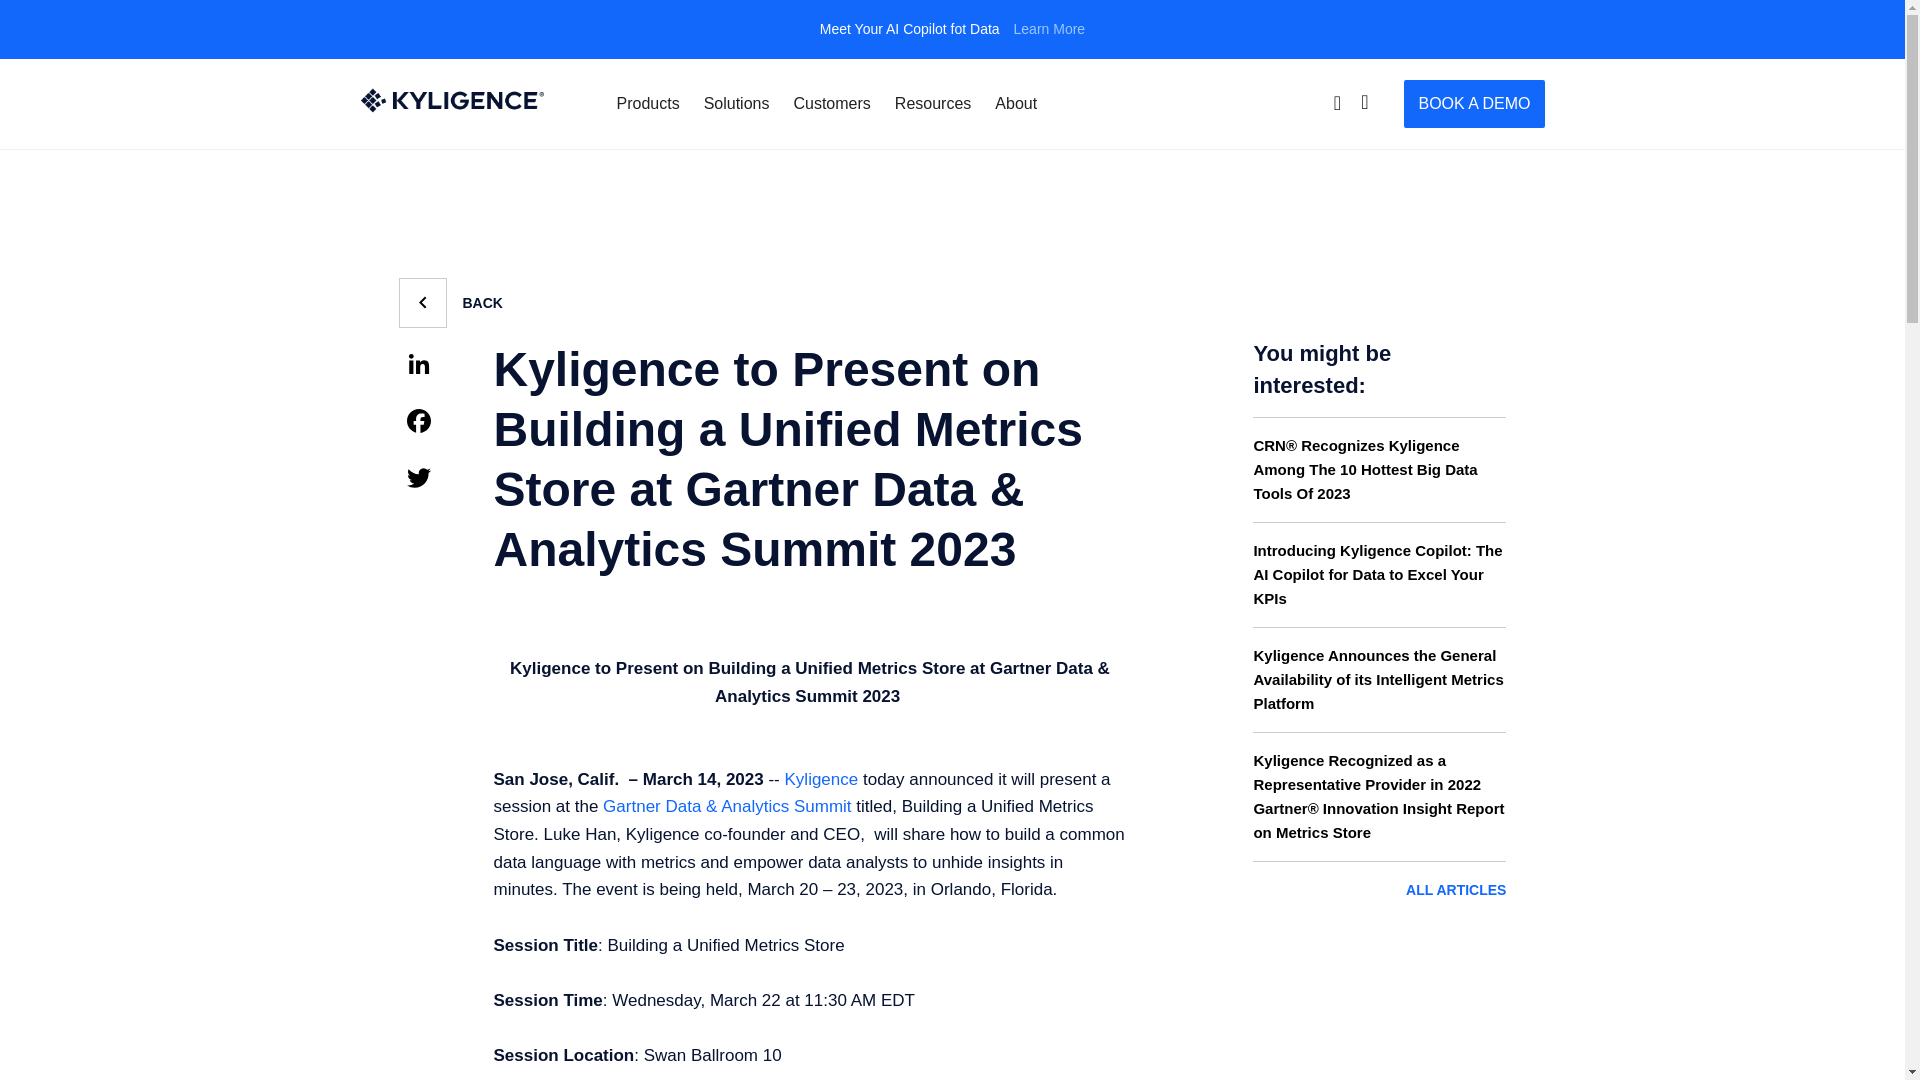  What do you see at coordinates (428, 423) in the screenshot?
I see `Facebook` at bounding box center [428, 423].